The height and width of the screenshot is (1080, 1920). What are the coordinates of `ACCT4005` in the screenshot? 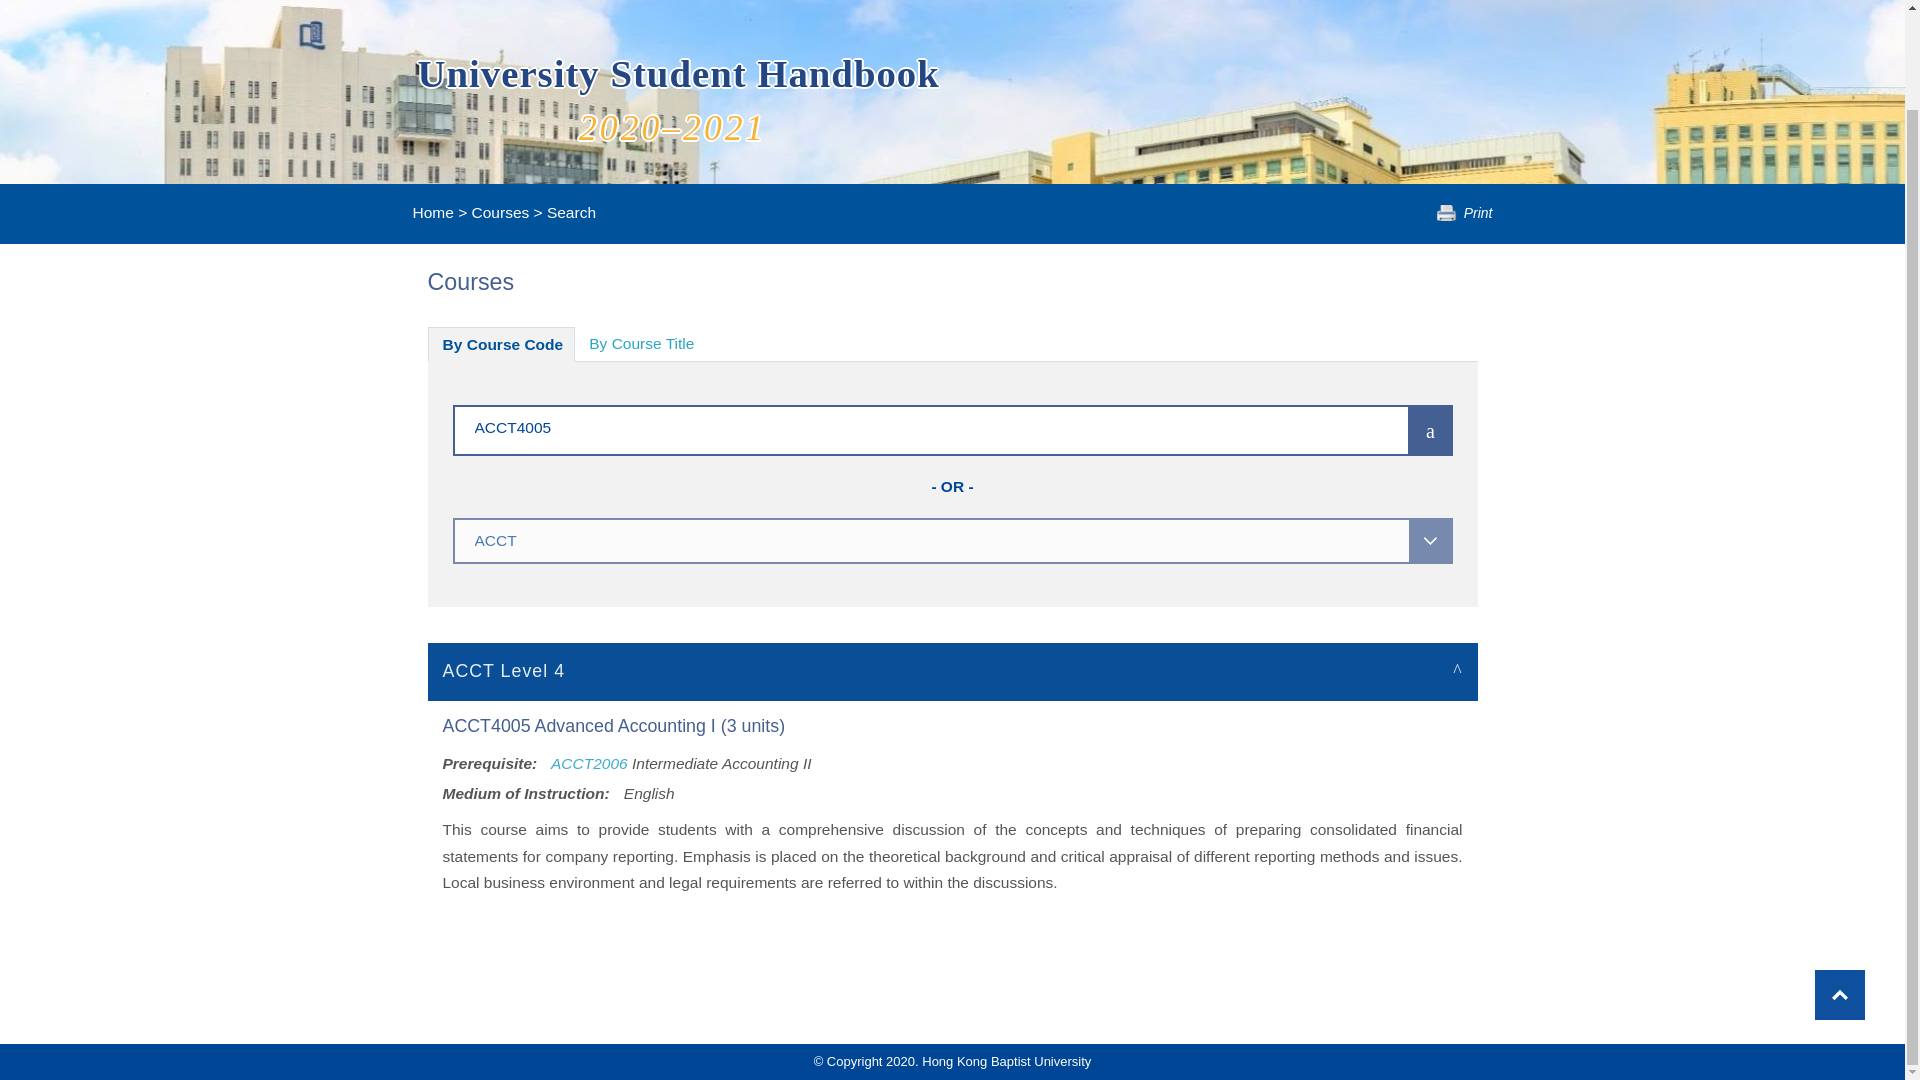 It's located at (901, 426).